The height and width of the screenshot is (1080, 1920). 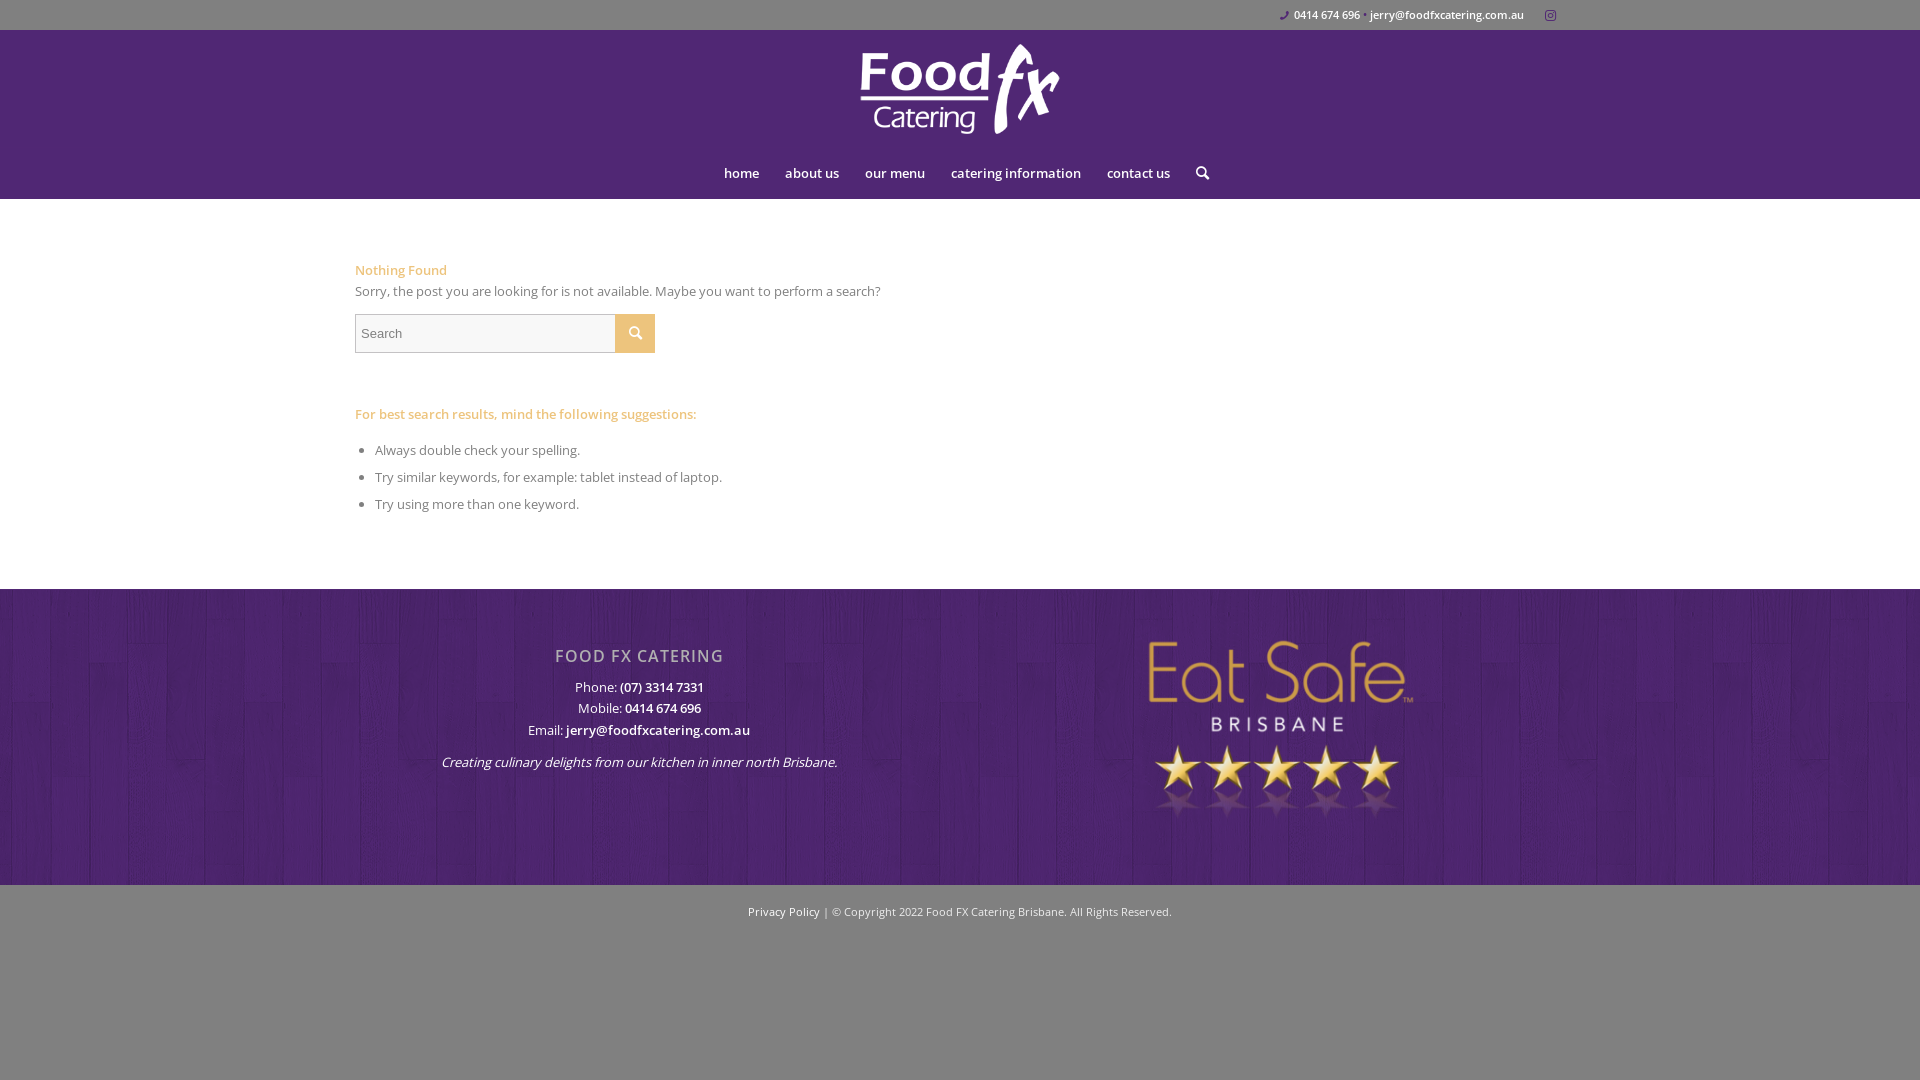 I want to click on Food FX Catering Logo, so click(x=960, y=89).